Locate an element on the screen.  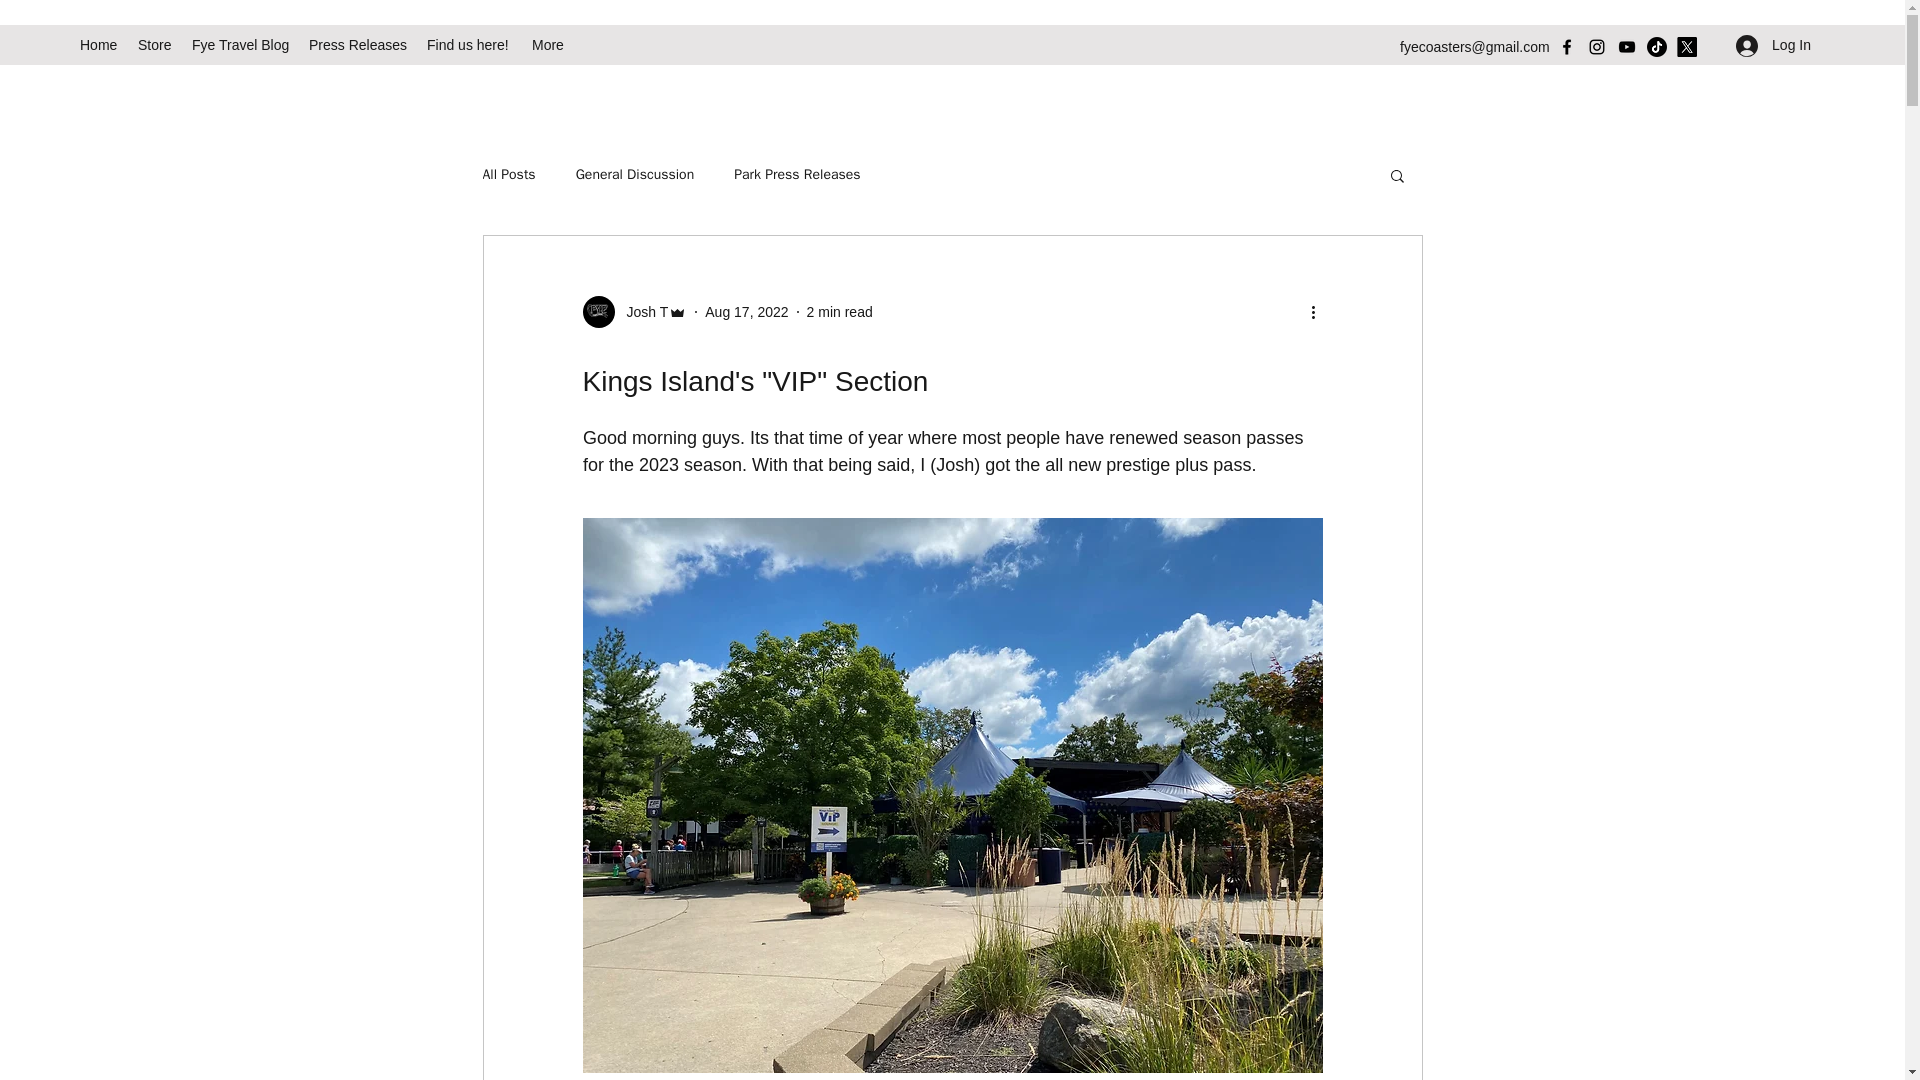
Home is located at coordinates (98, 45).